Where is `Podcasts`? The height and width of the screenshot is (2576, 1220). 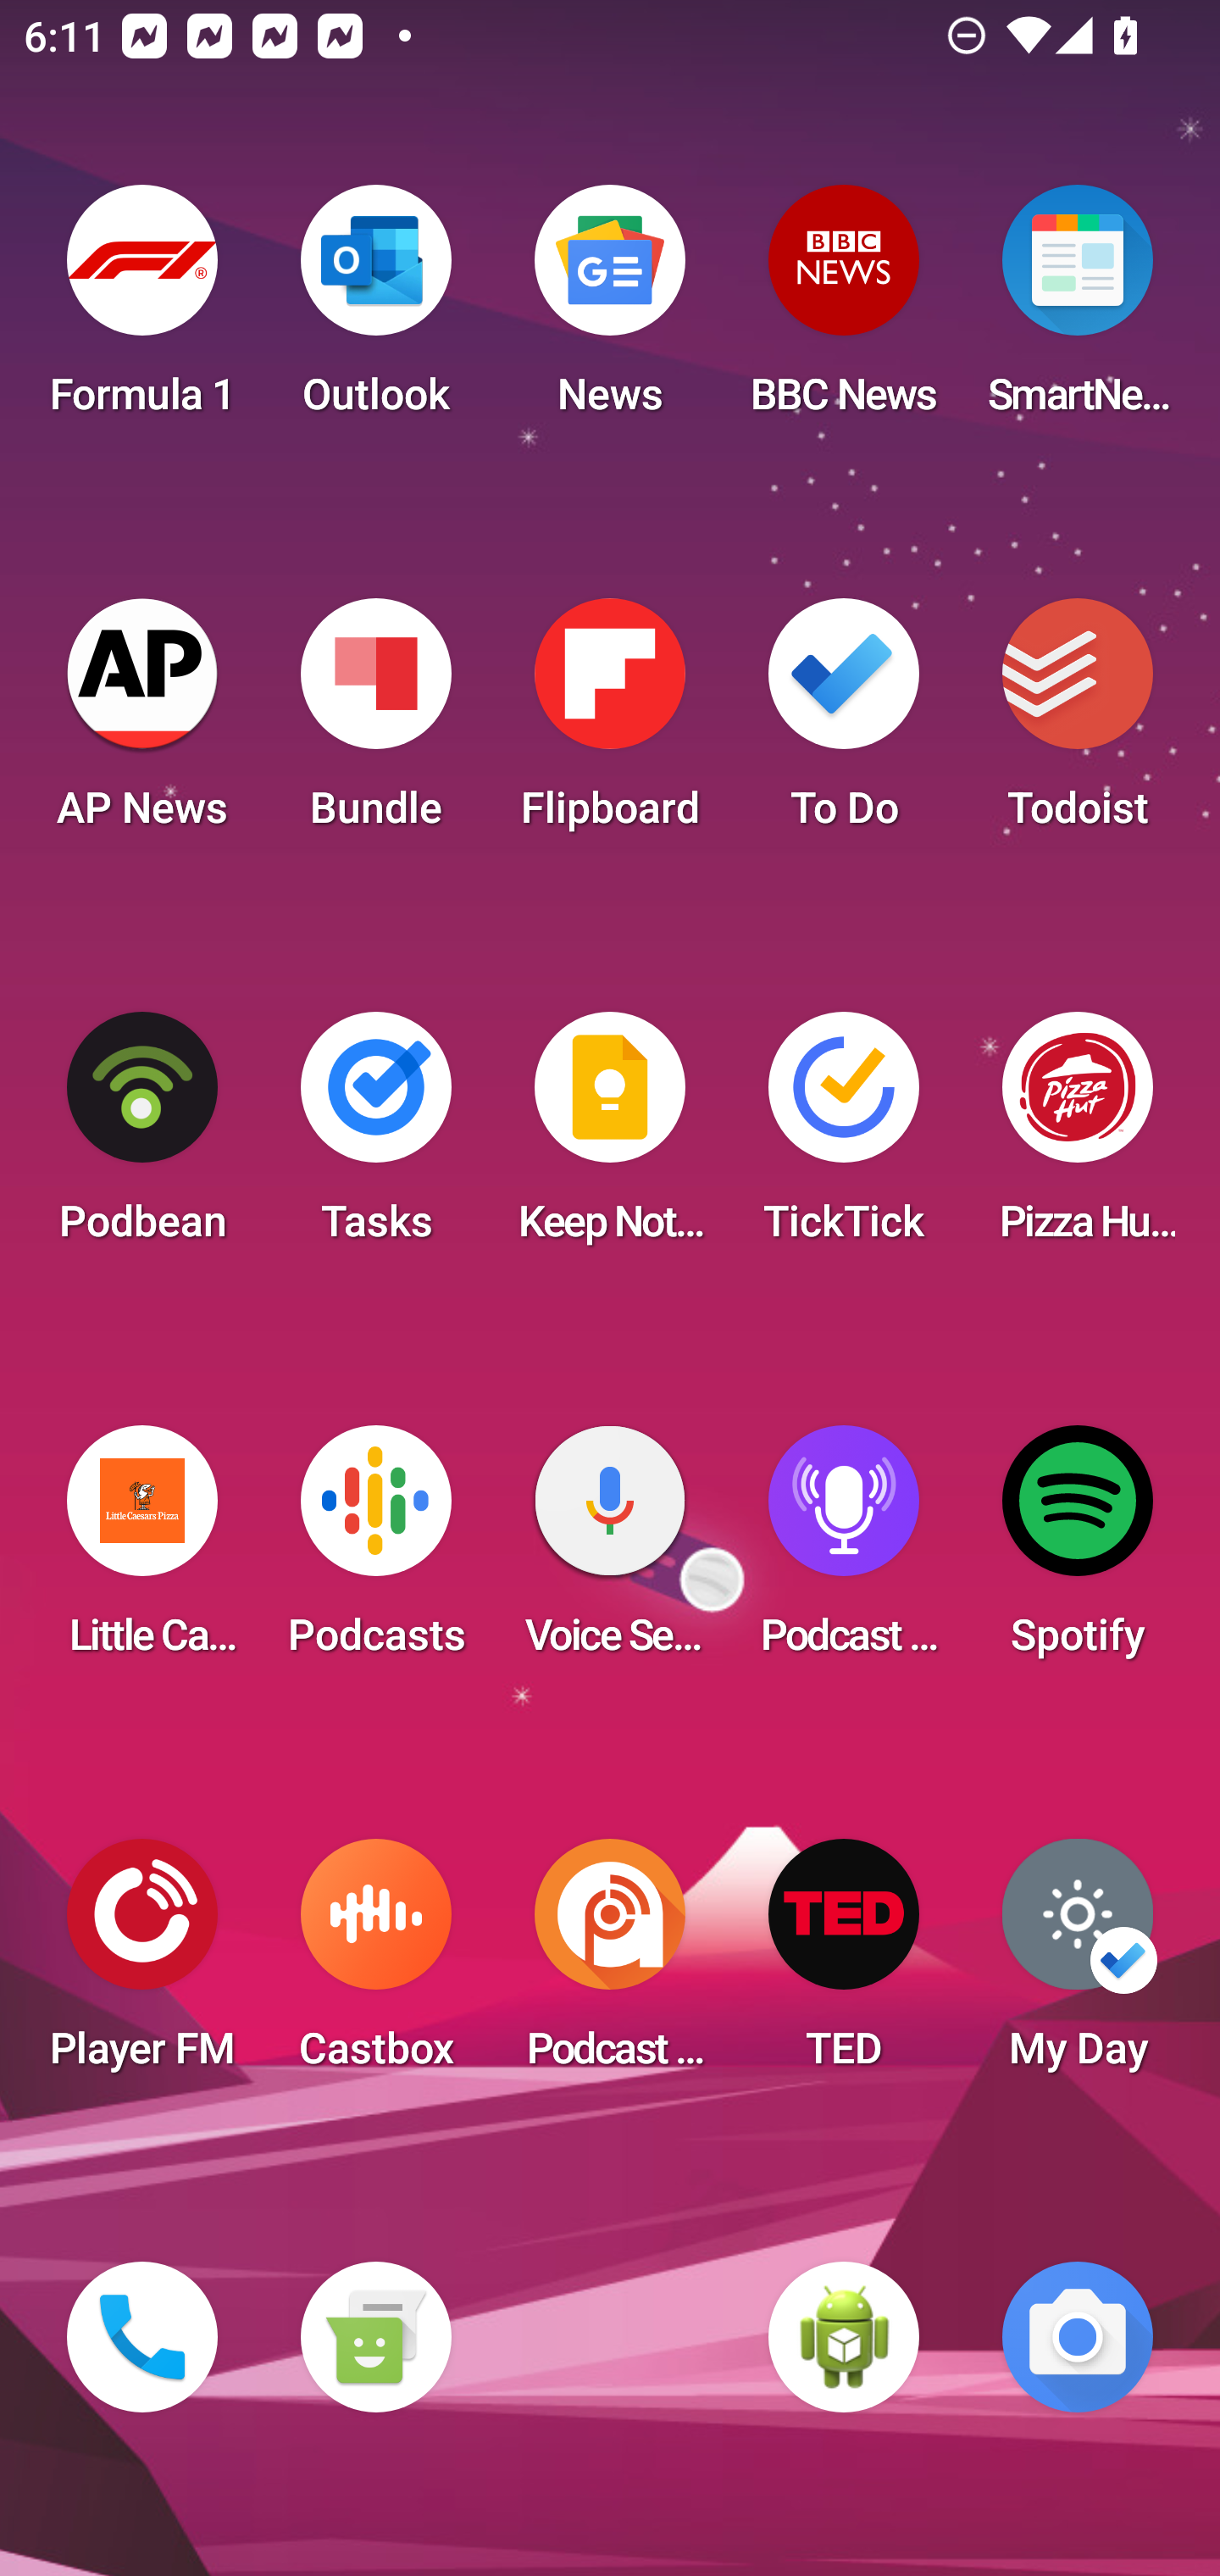
Podcasts is located at coordinates (375, 1551).